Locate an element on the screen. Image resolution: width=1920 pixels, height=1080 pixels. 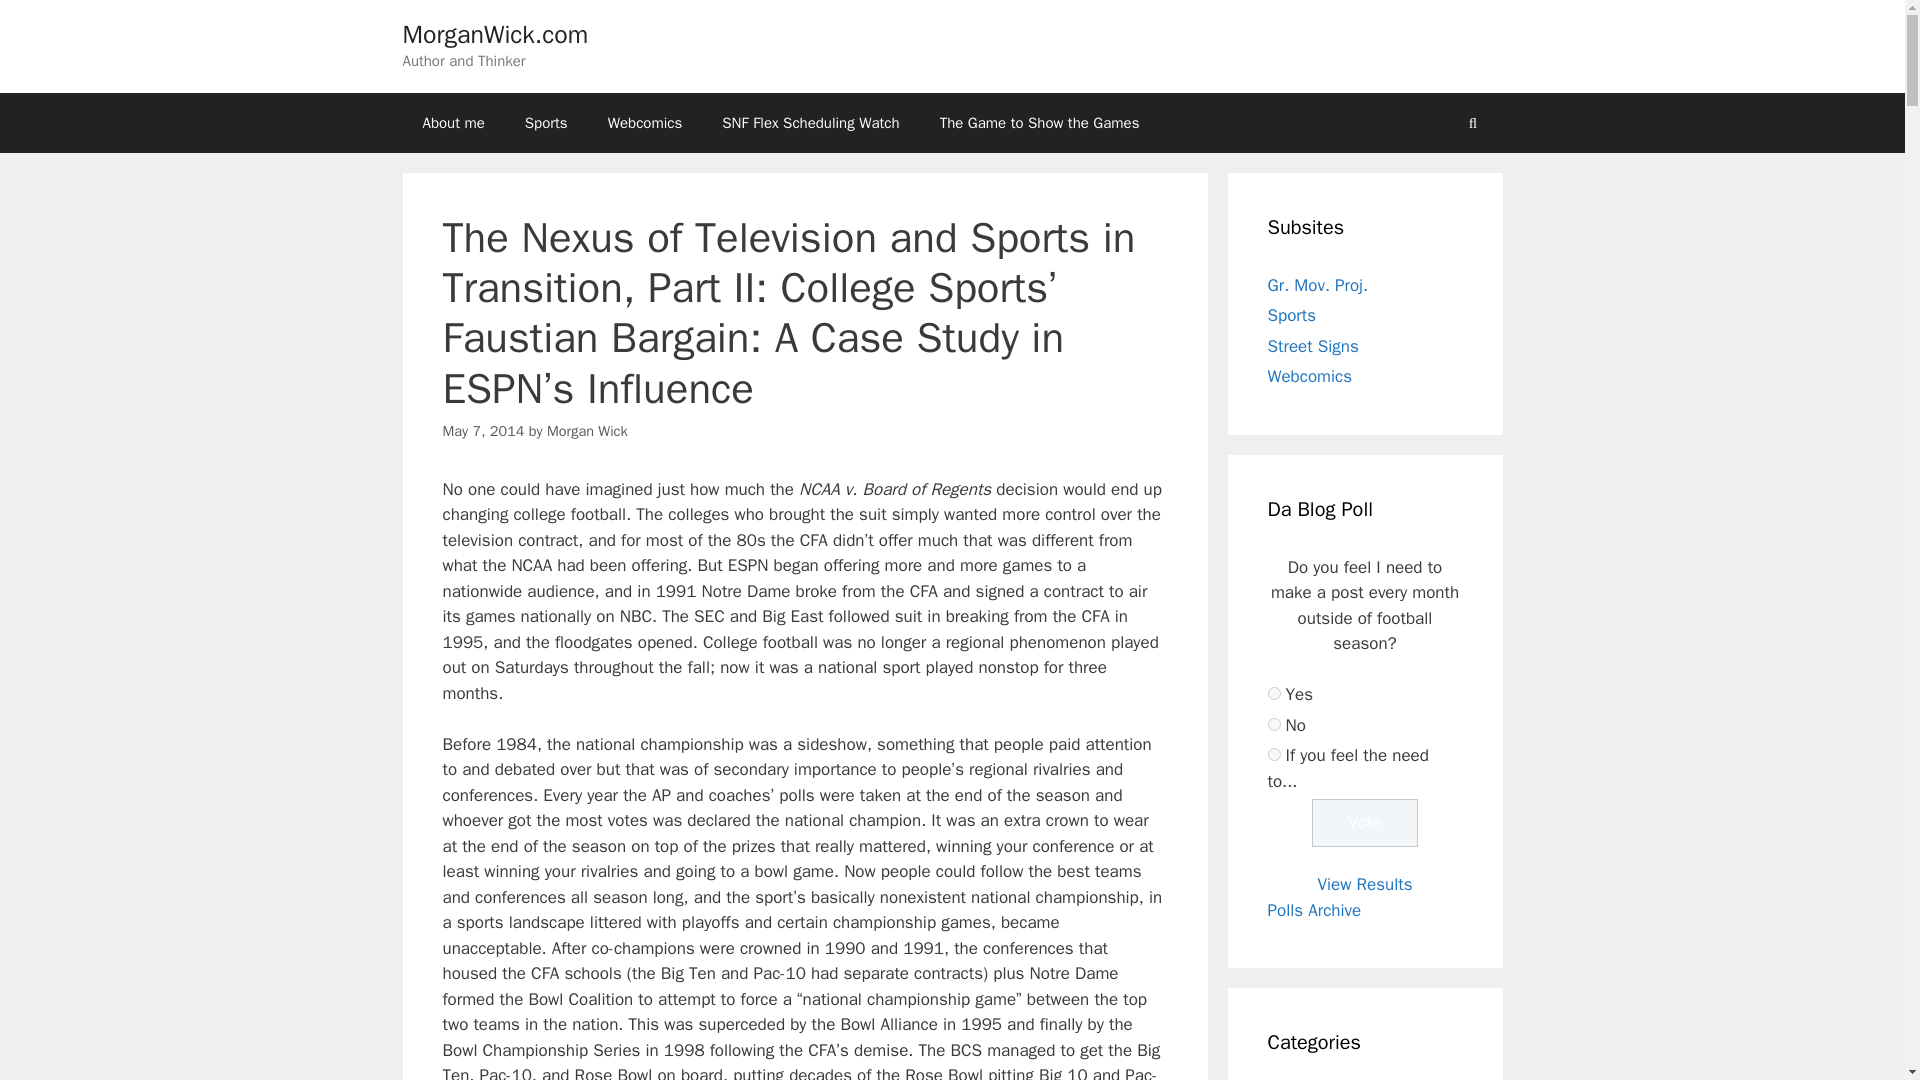
View Results Of This Poll is located at coordinates (1364, 884).